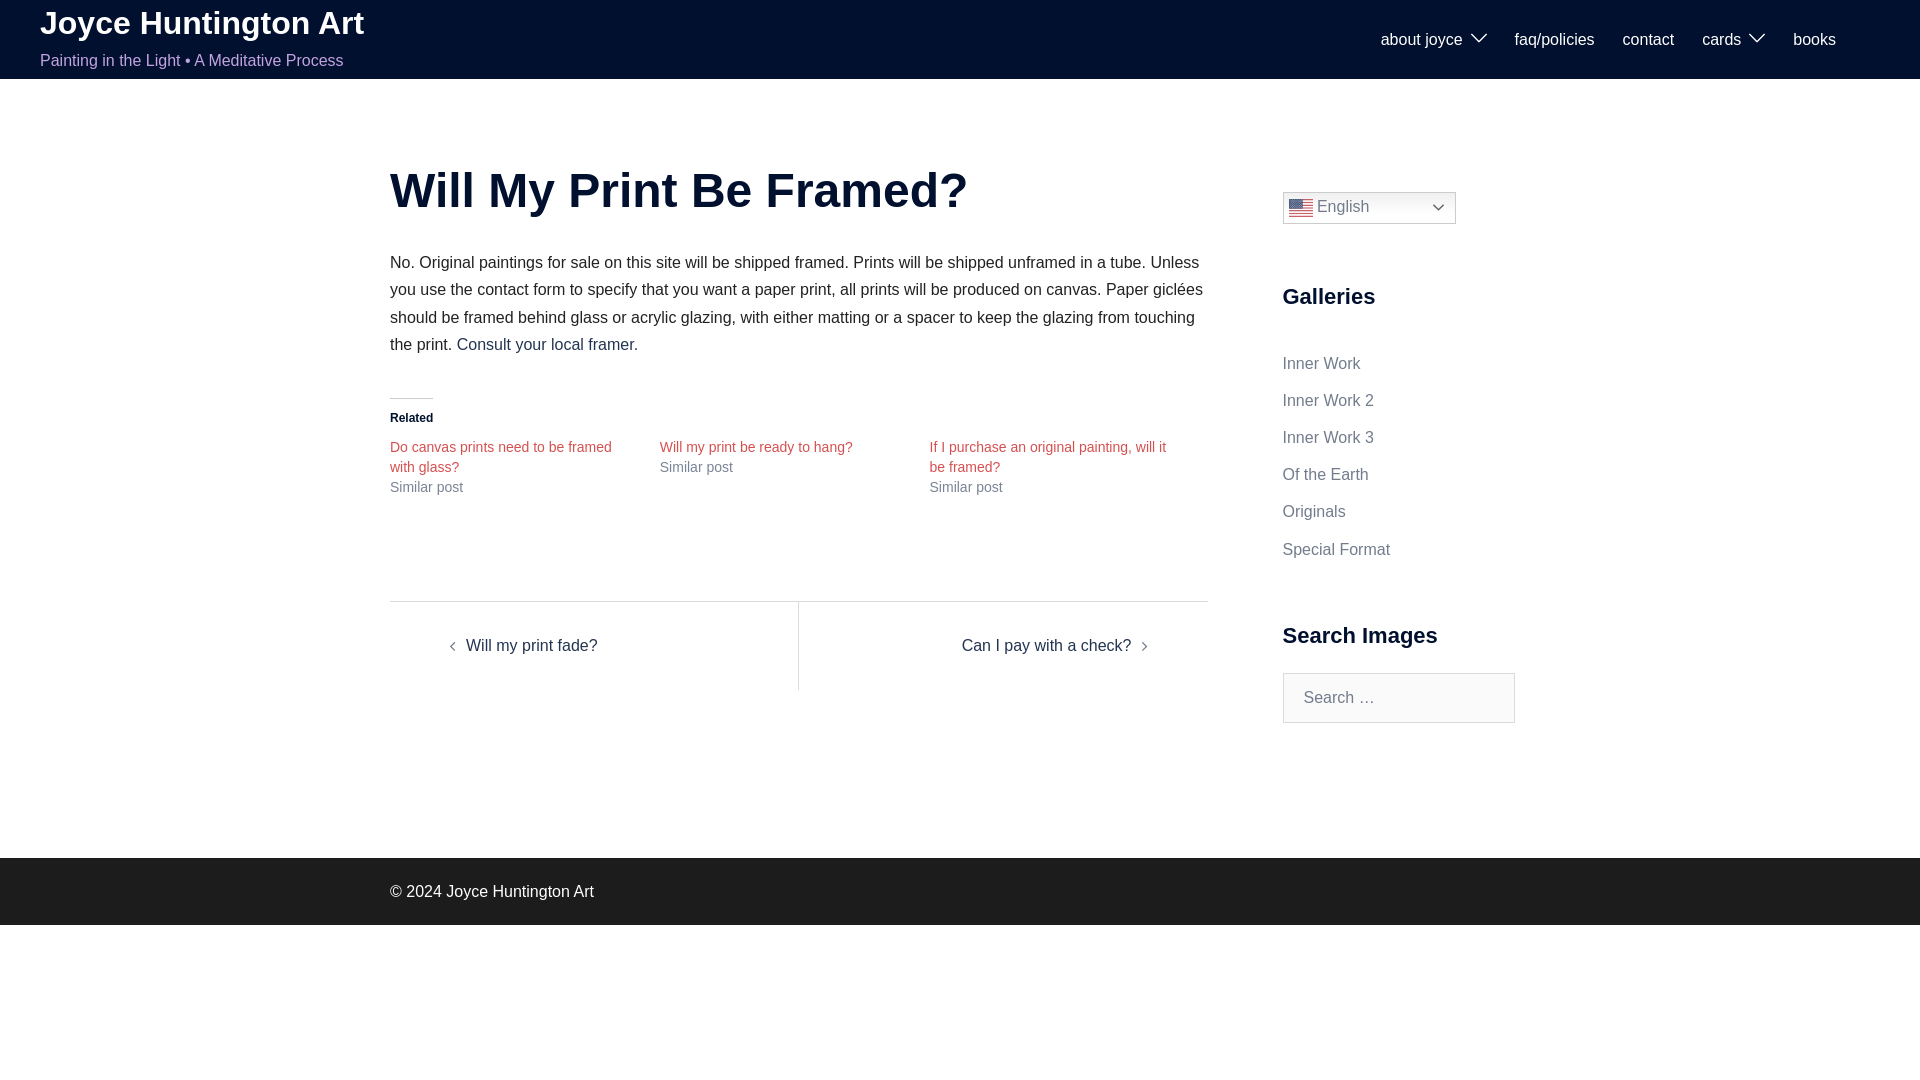 This screenshot has height=1080, width=1920. Describe the element at coordinates (532, 646) in the screenshot. I see `Will my print fade?` at that location.